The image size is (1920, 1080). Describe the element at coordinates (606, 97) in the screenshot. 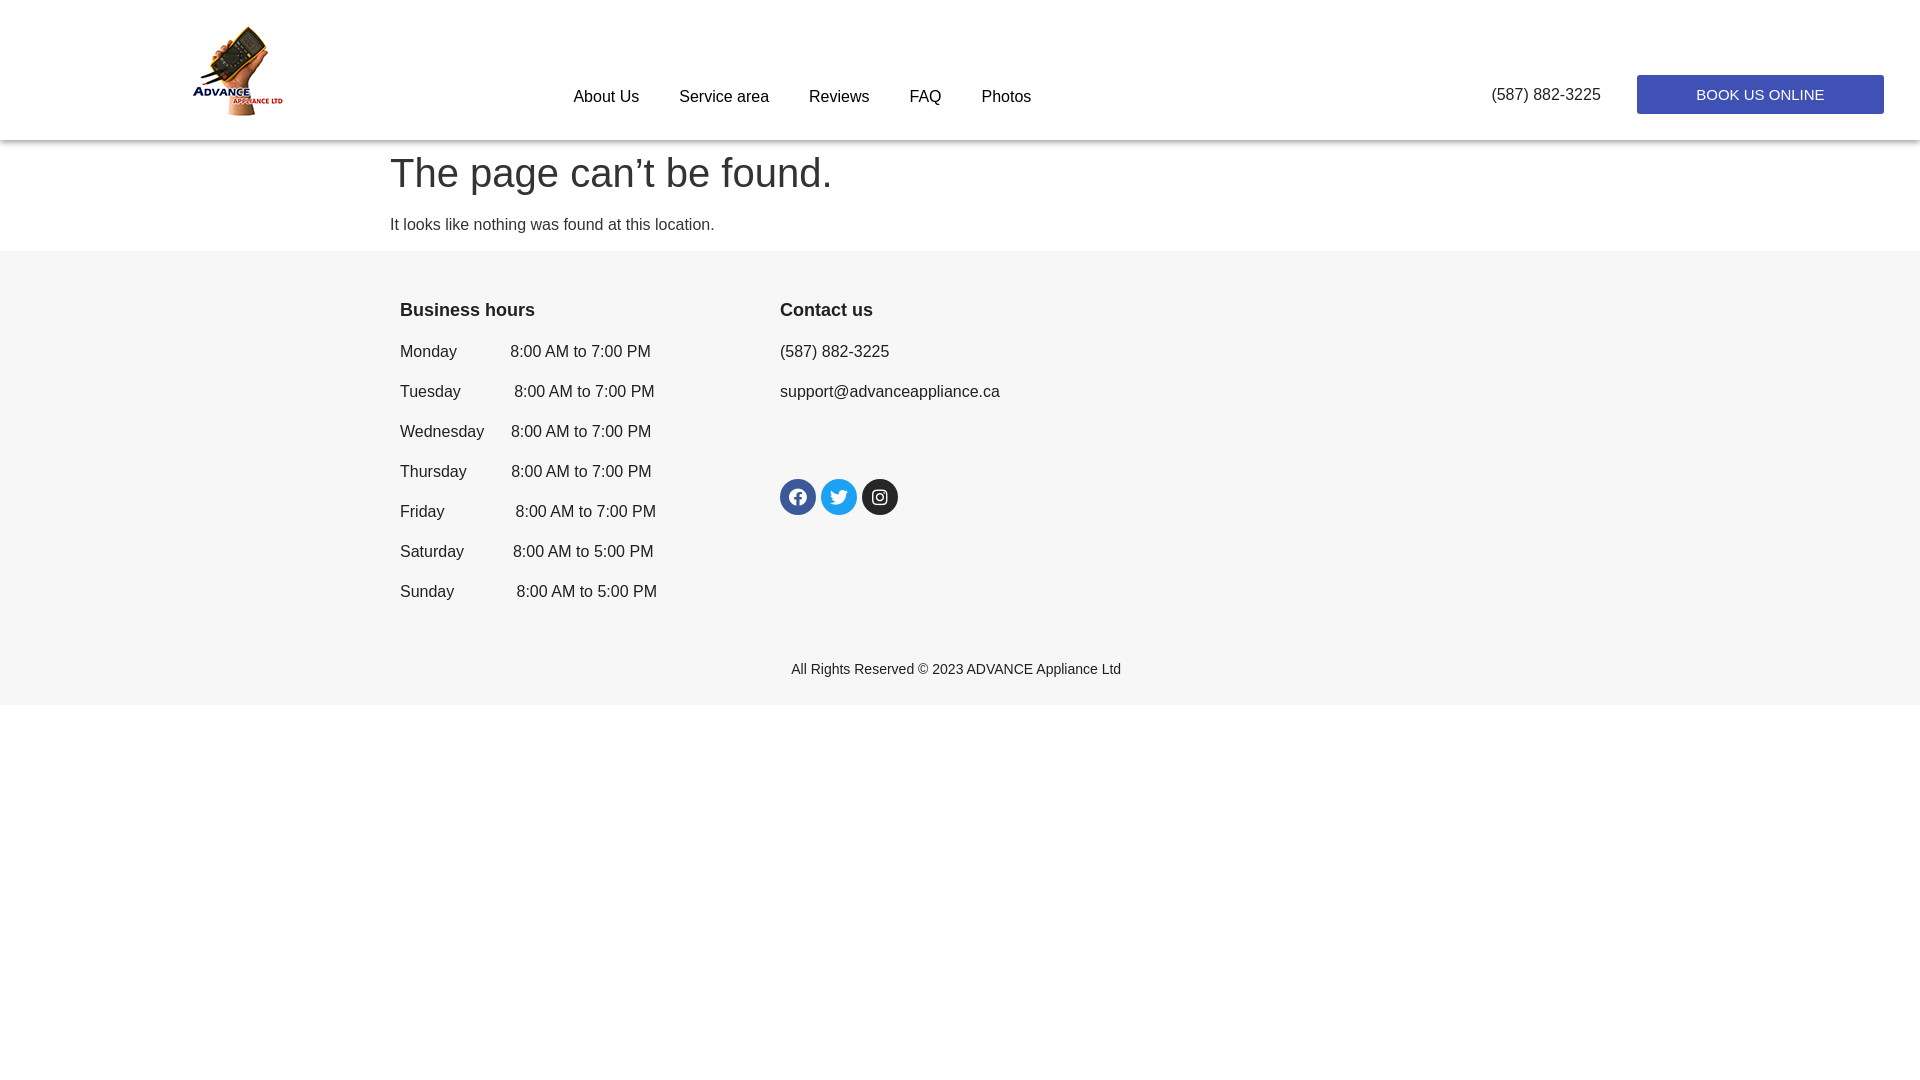

I see `About Us` at that location.